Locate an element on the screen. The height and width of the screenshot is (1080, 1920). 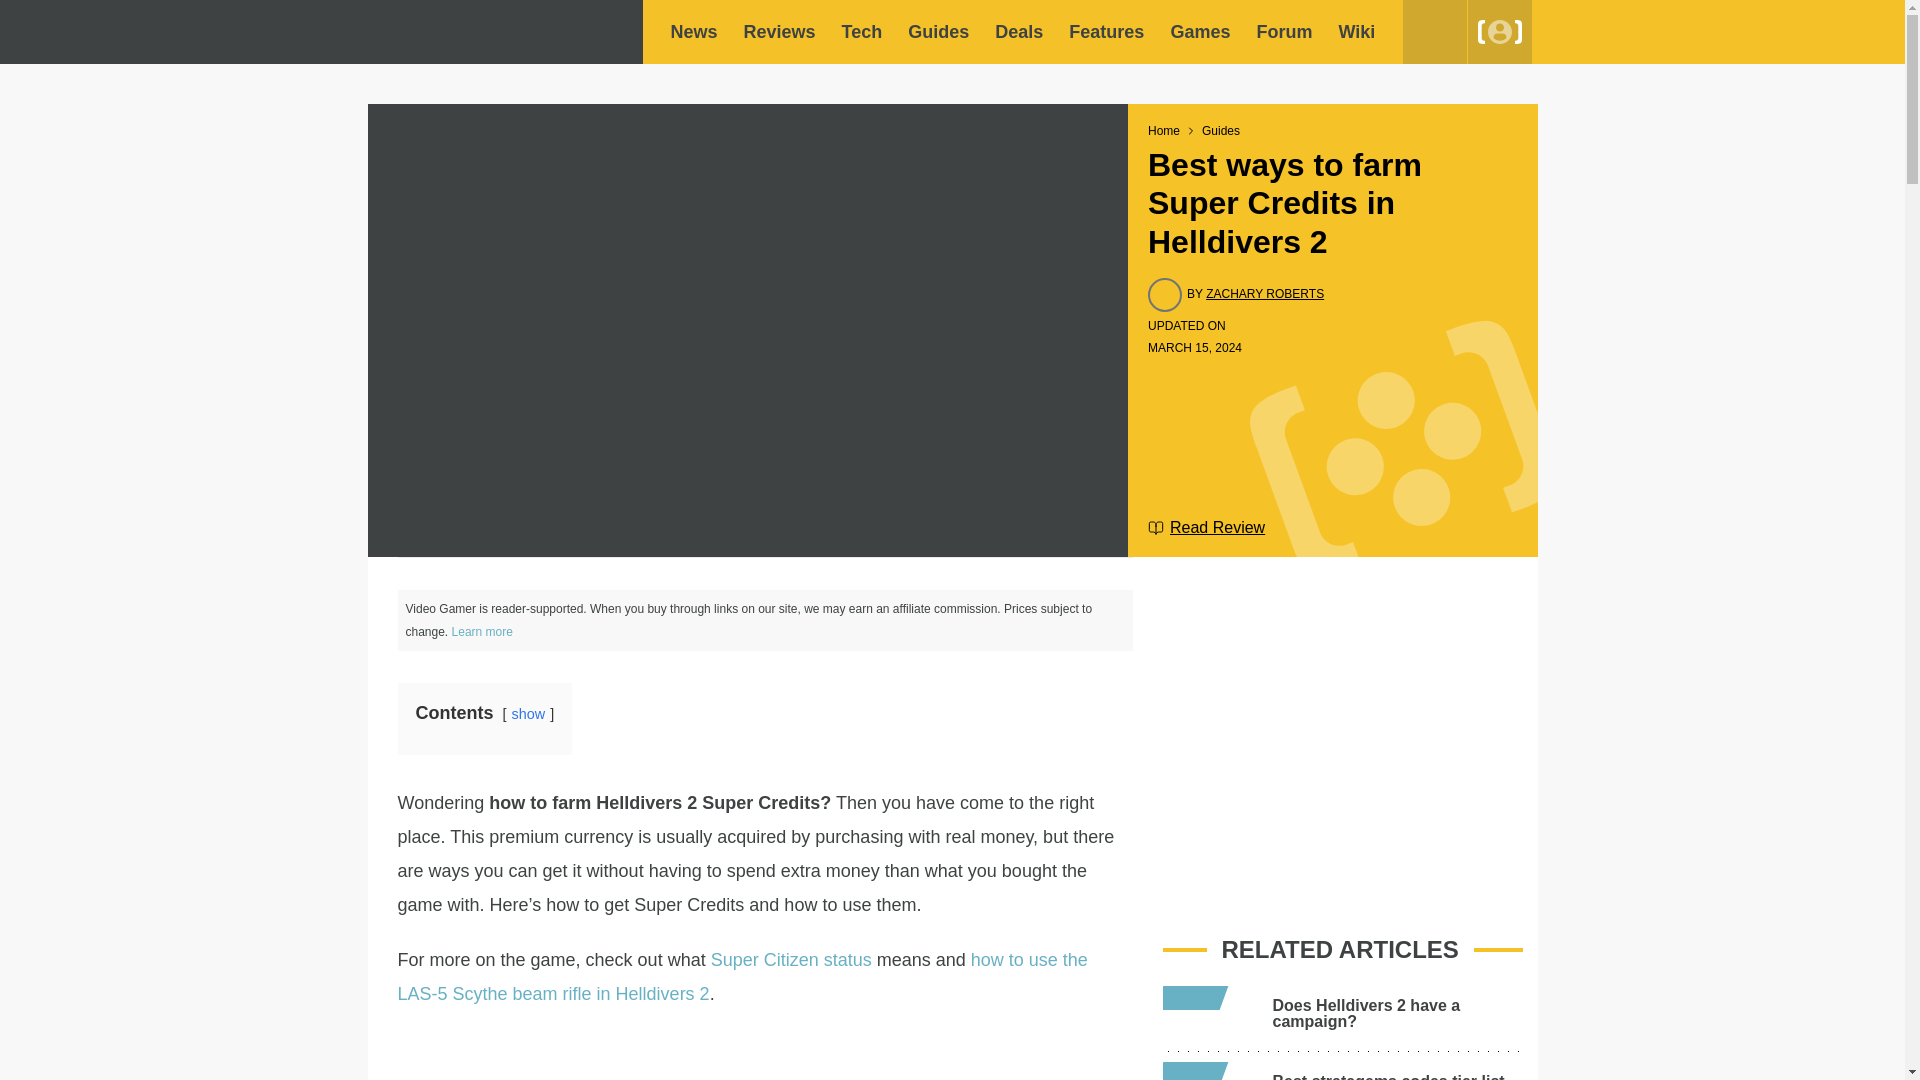
show is located at coordinates (528, 714).